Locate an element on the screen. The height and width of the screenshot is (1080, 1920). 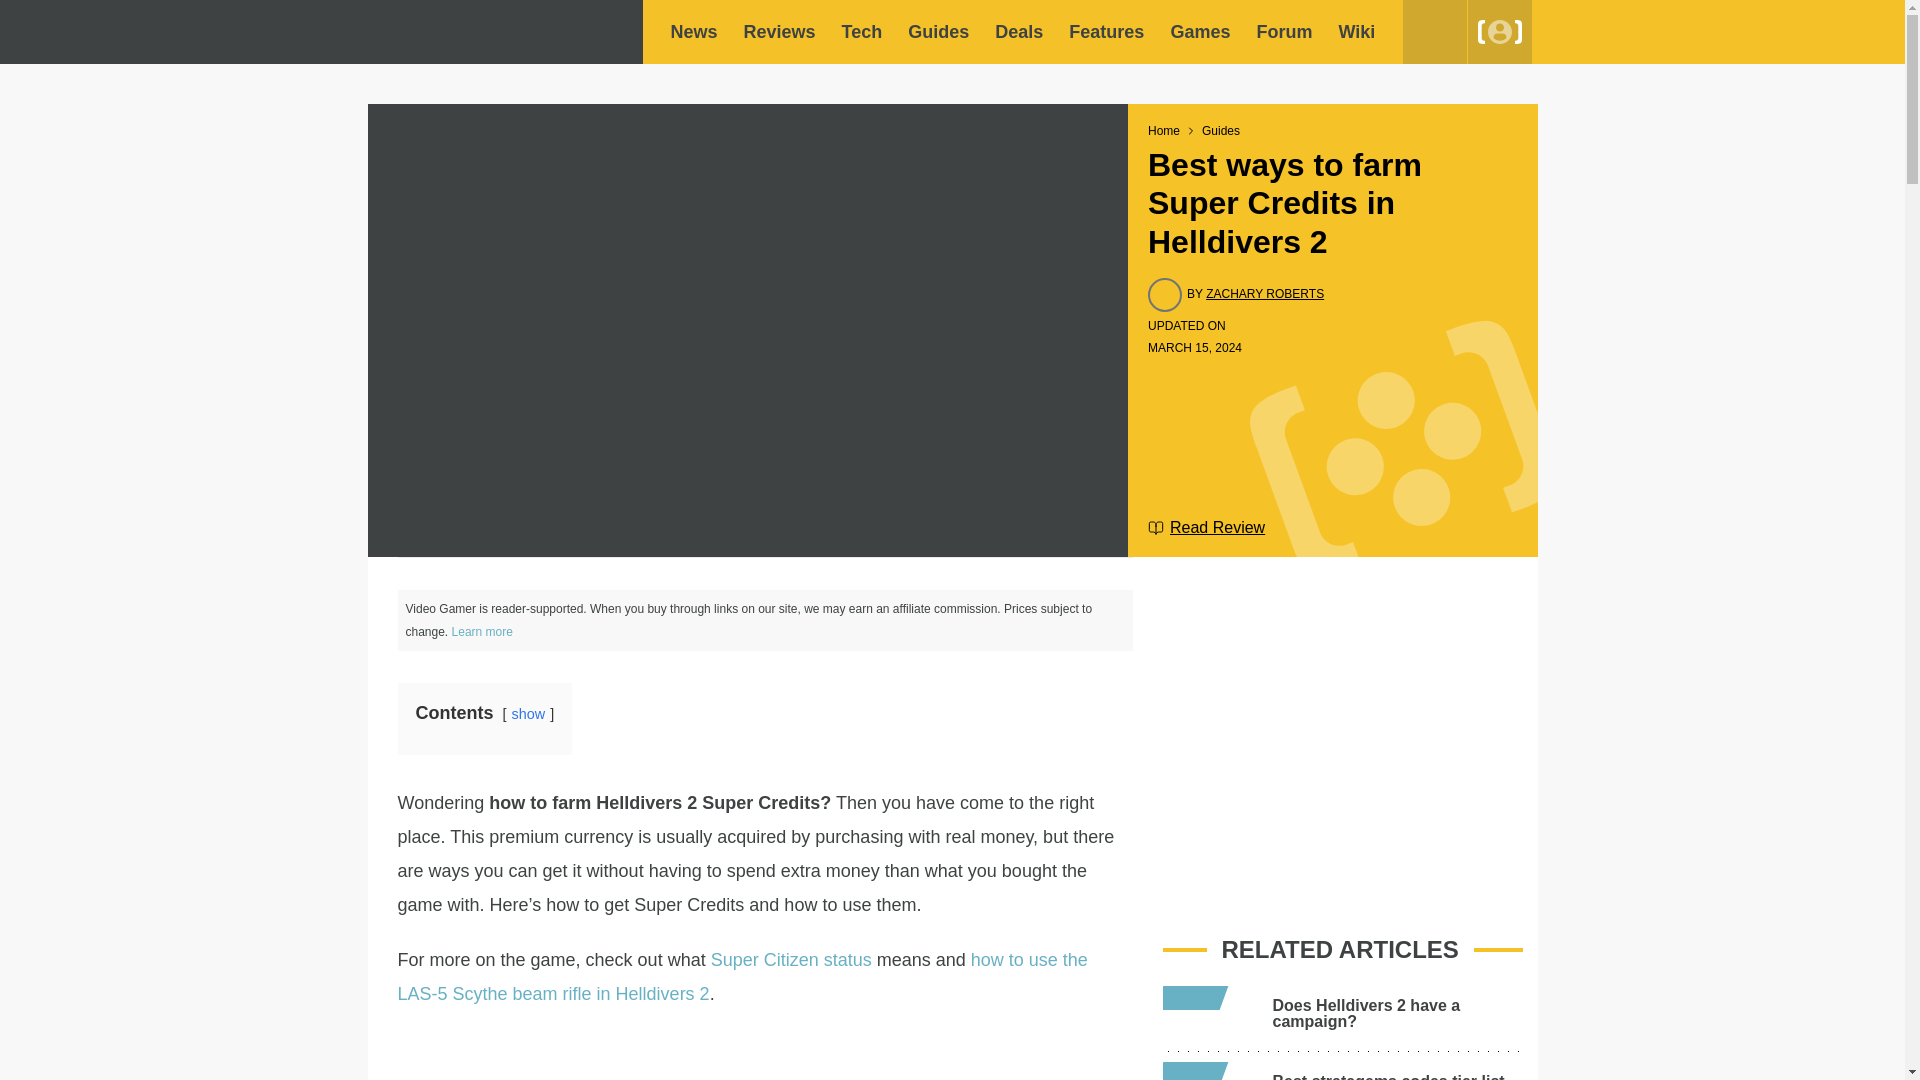
show is located at coordinates (528, 714).